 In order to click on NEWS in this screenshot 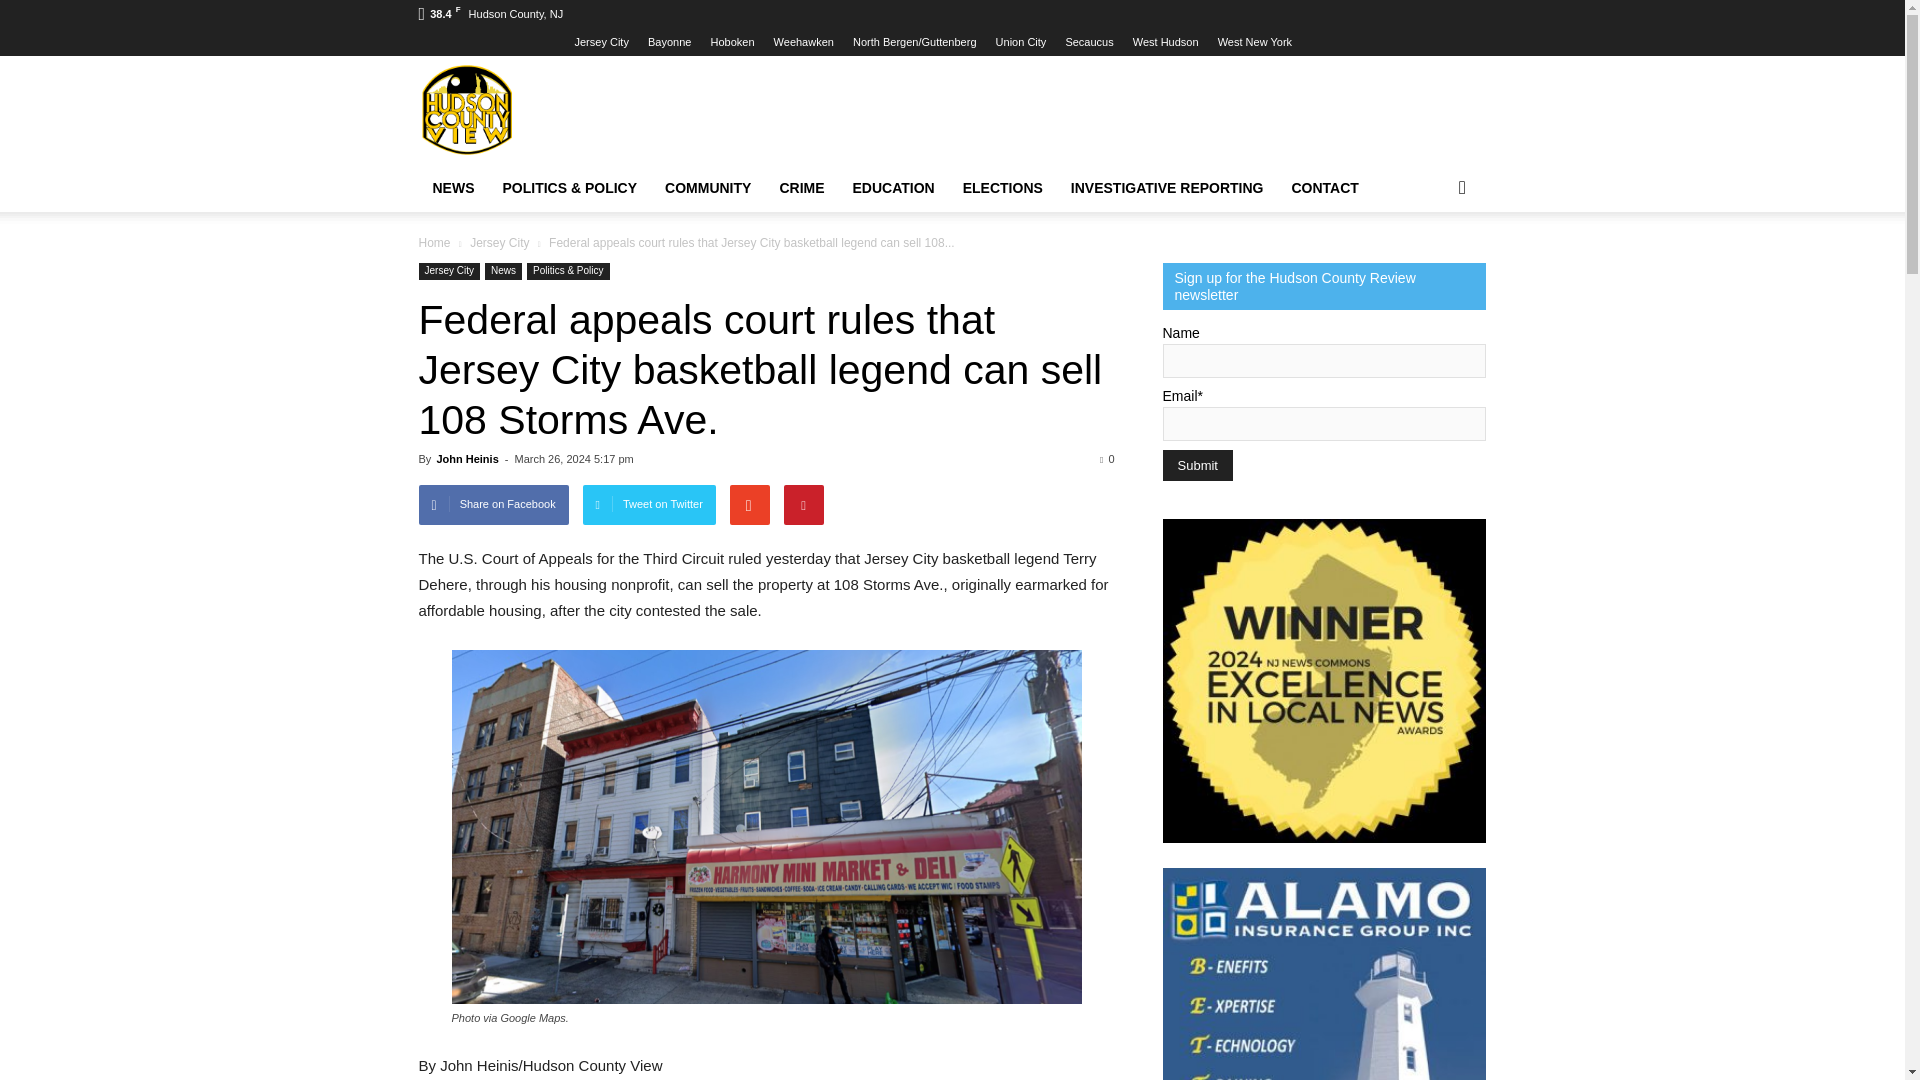, I will do `click(452, 188)`.